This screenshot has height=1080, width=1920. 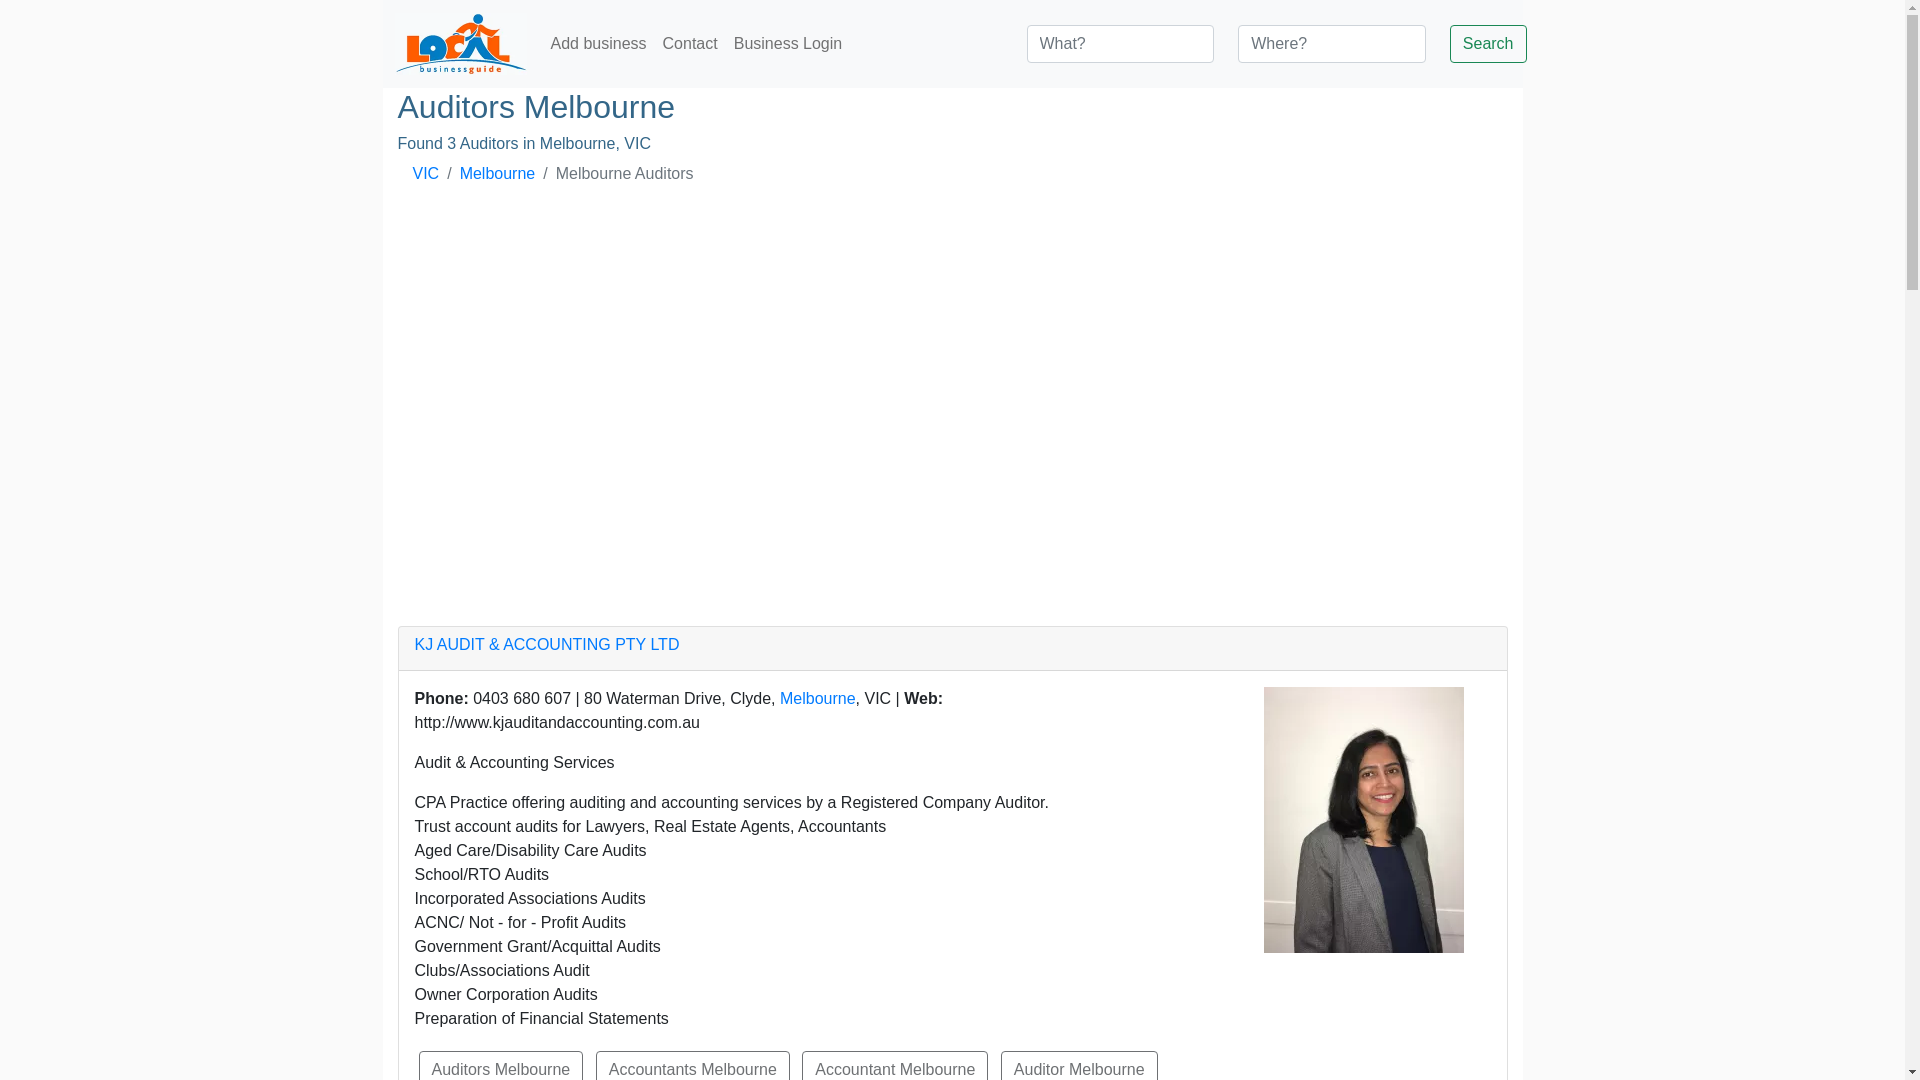 What do you see at coordinates (598, 44) in the screenshot?
I see `Add business` at bounding box center [598, 44].